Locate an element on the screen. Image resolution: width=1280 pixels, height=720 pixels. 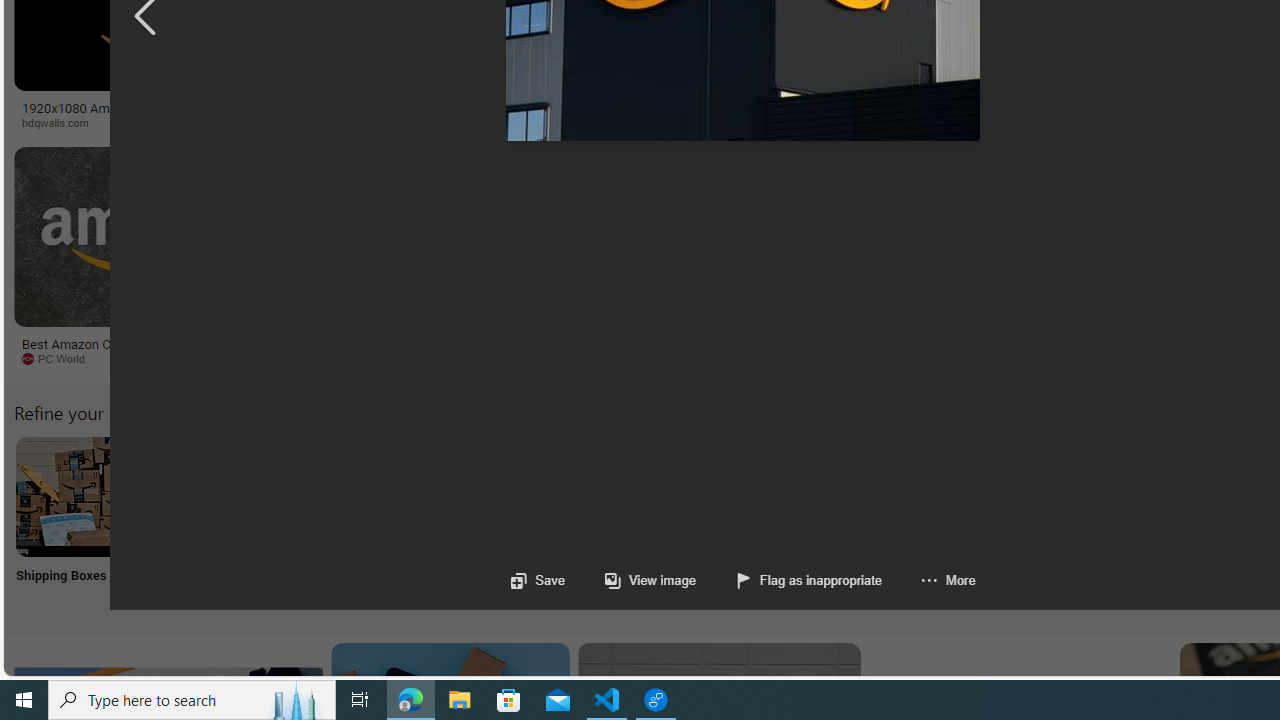
Amazon Online Shopping Search is located at coordinates (208, 496).